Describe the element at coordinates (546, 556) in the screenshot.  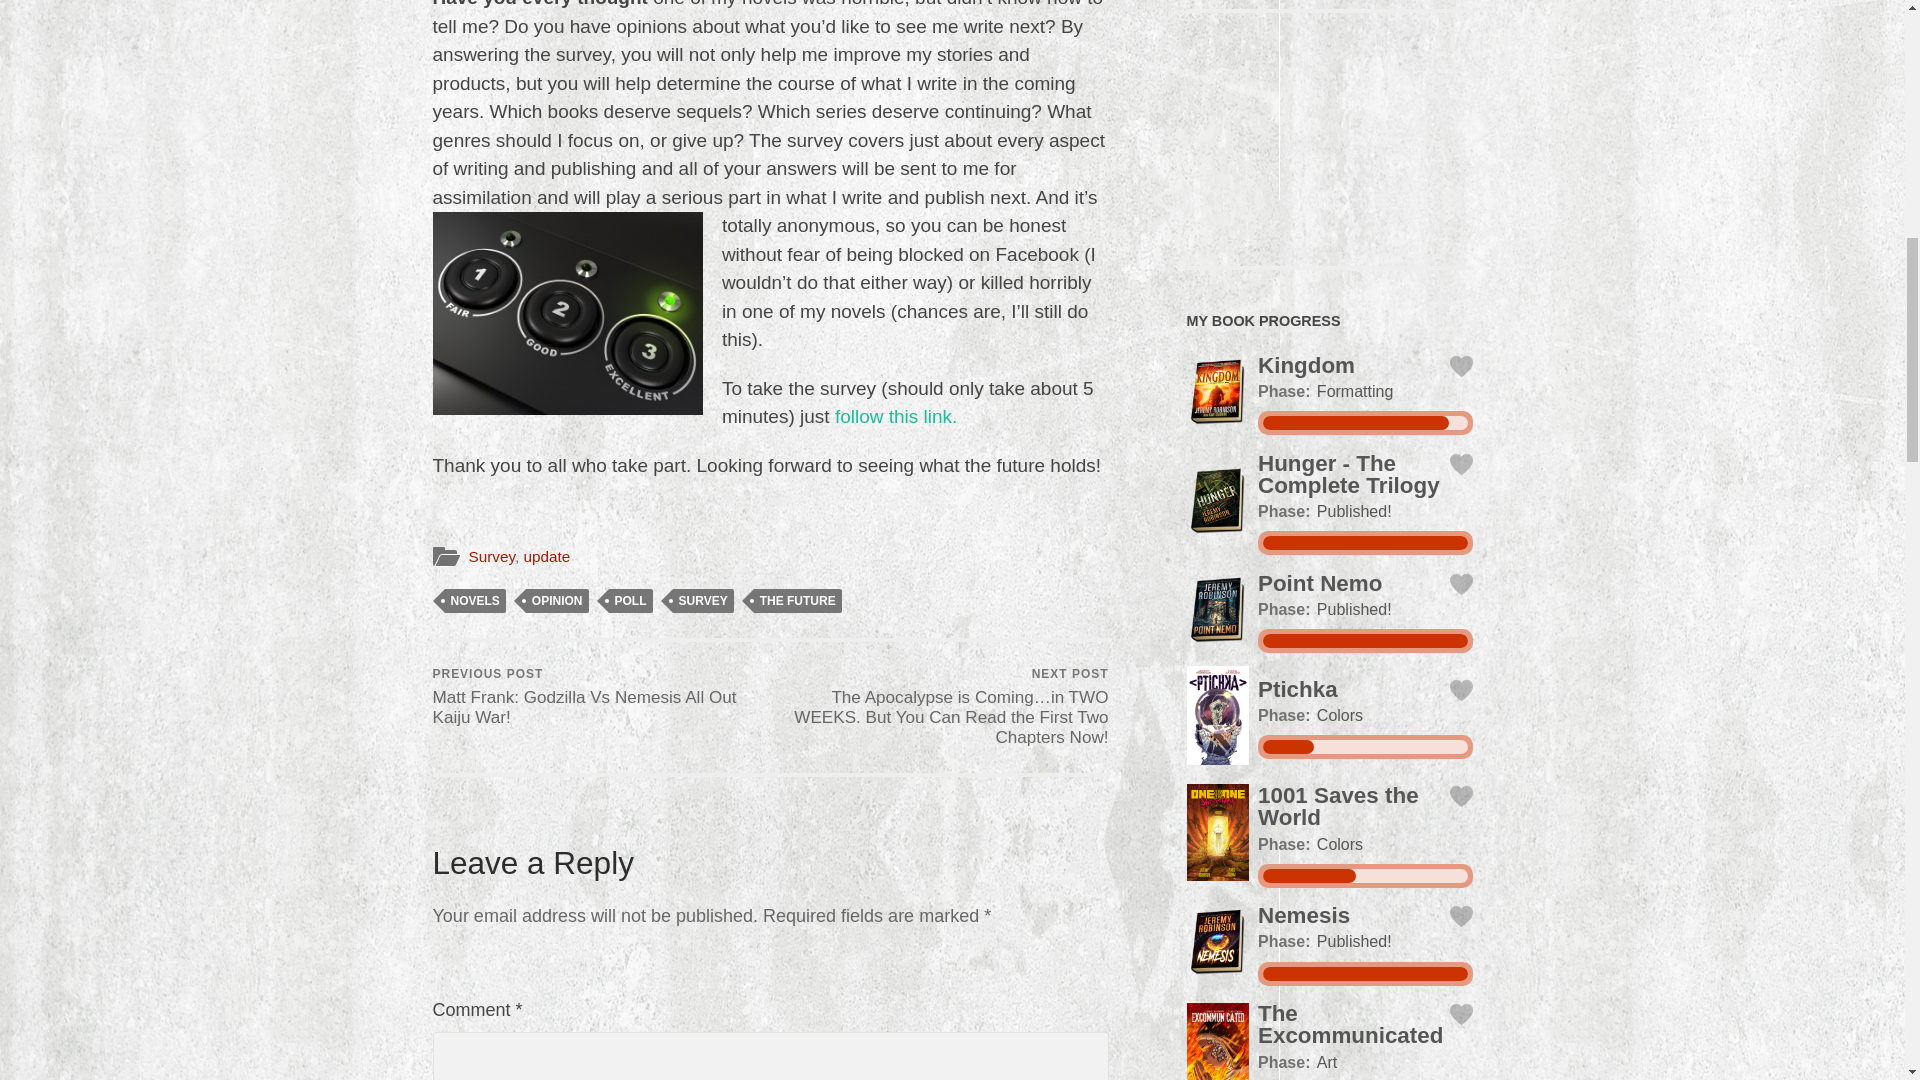
I see `update` at that location.